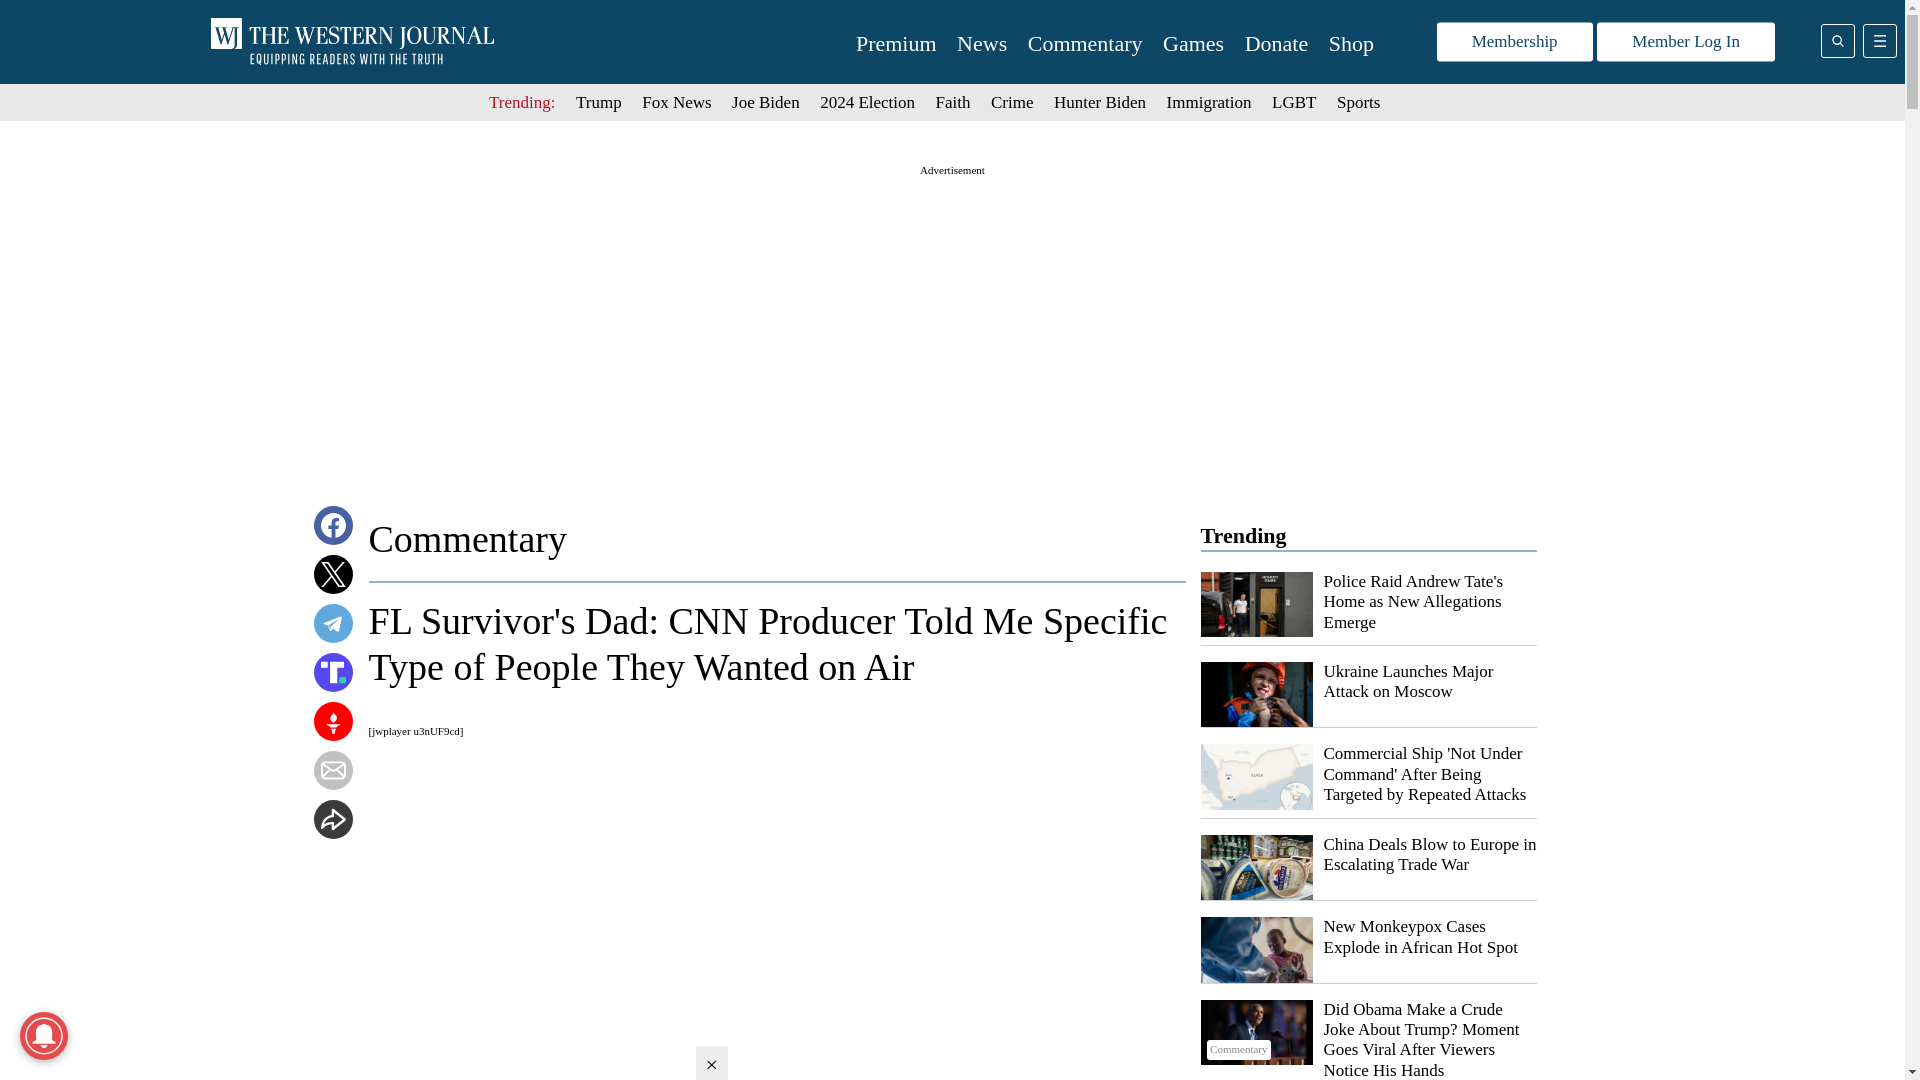  Describe the element at coordinates (954, 102) in the screenshot. I see `Faith` at that location.